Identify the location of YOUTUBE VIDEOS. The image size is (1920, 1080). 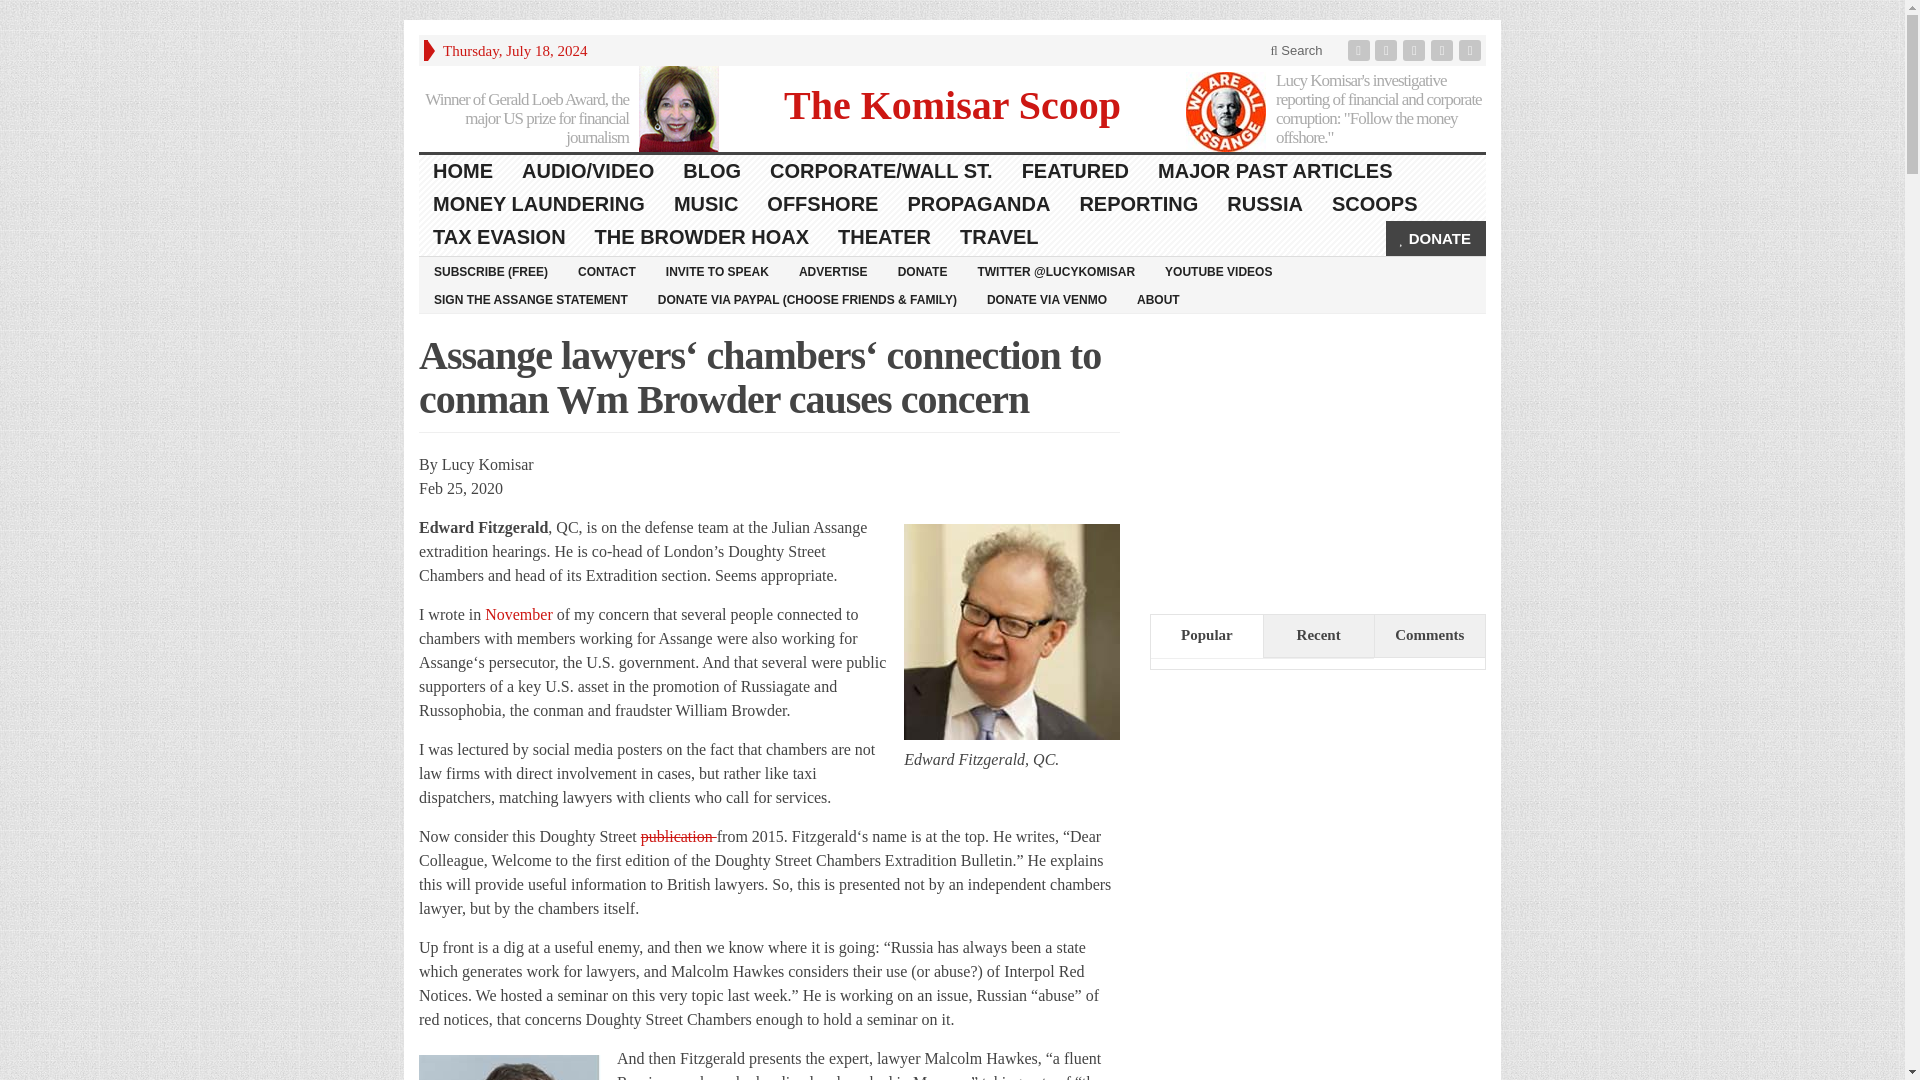
(1218, 271).